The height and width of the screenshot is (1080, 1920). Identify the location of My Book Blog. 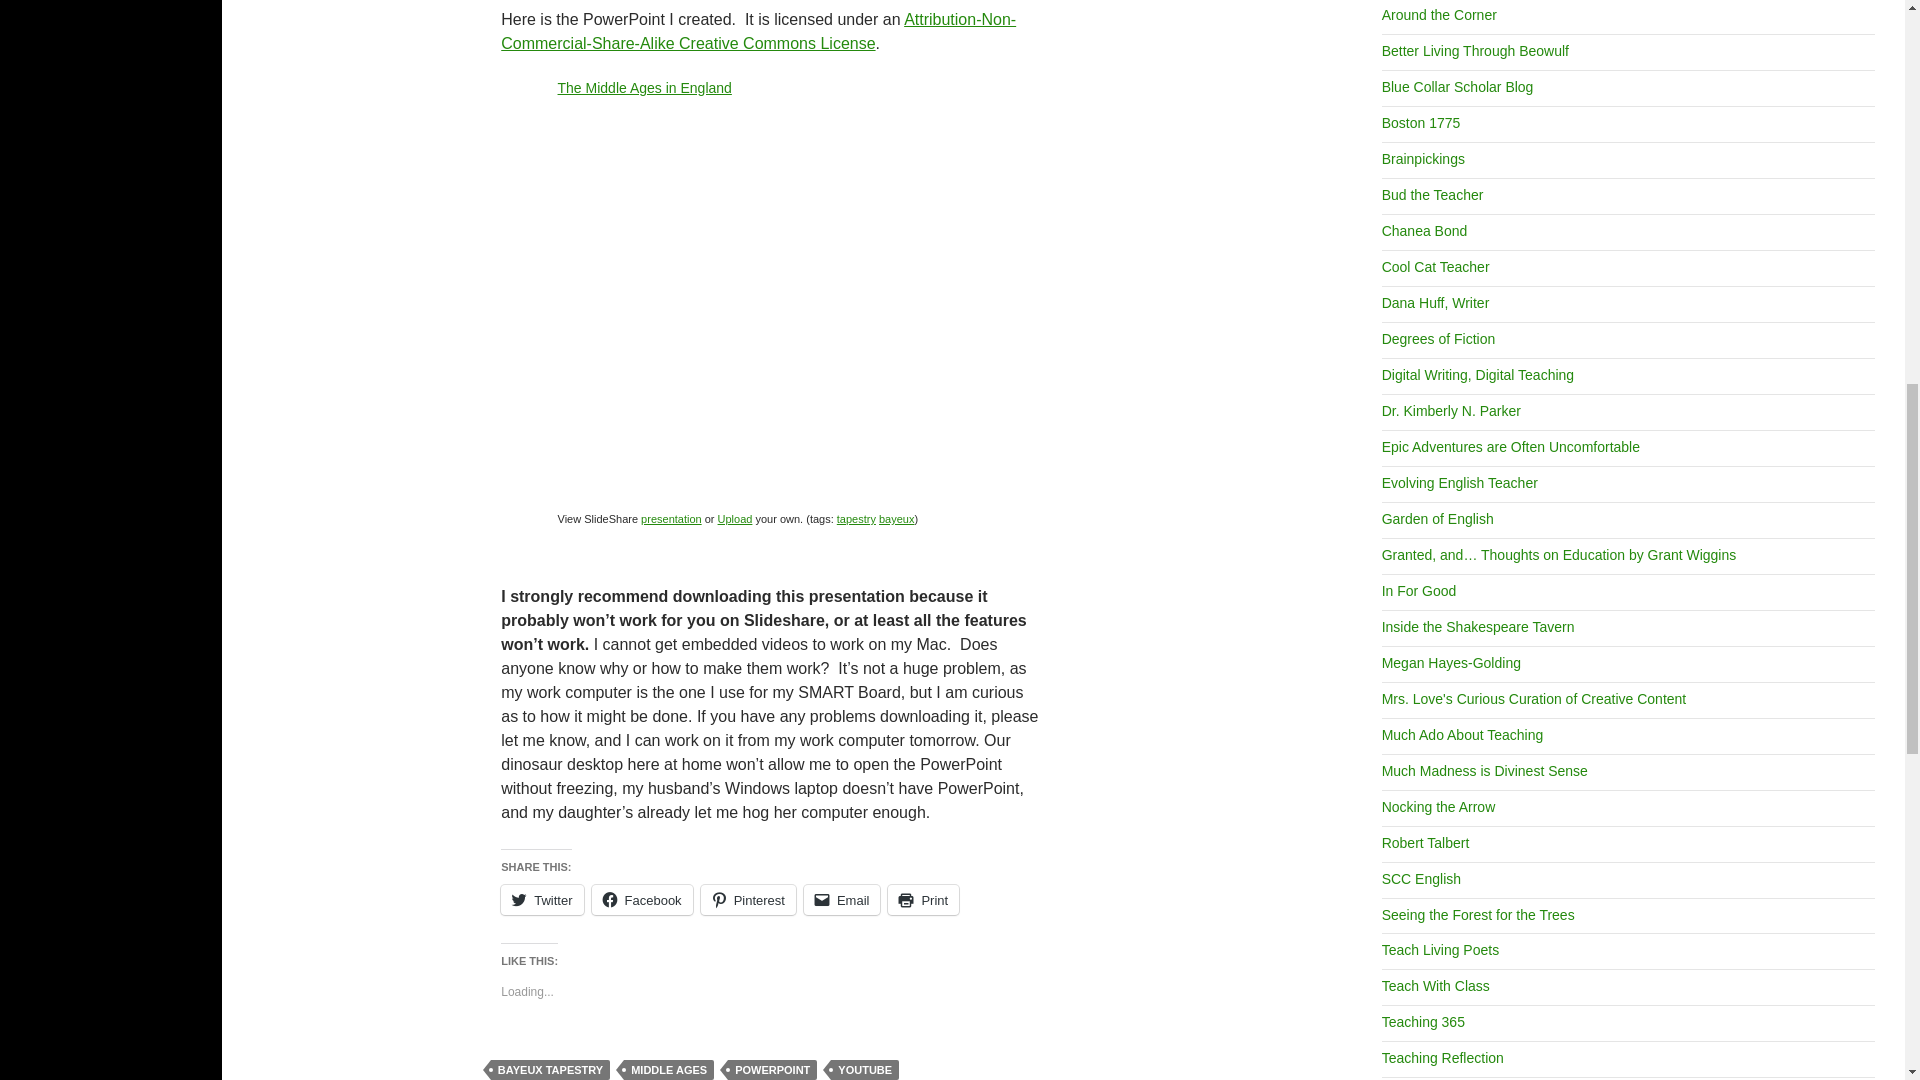
(1484, 770).